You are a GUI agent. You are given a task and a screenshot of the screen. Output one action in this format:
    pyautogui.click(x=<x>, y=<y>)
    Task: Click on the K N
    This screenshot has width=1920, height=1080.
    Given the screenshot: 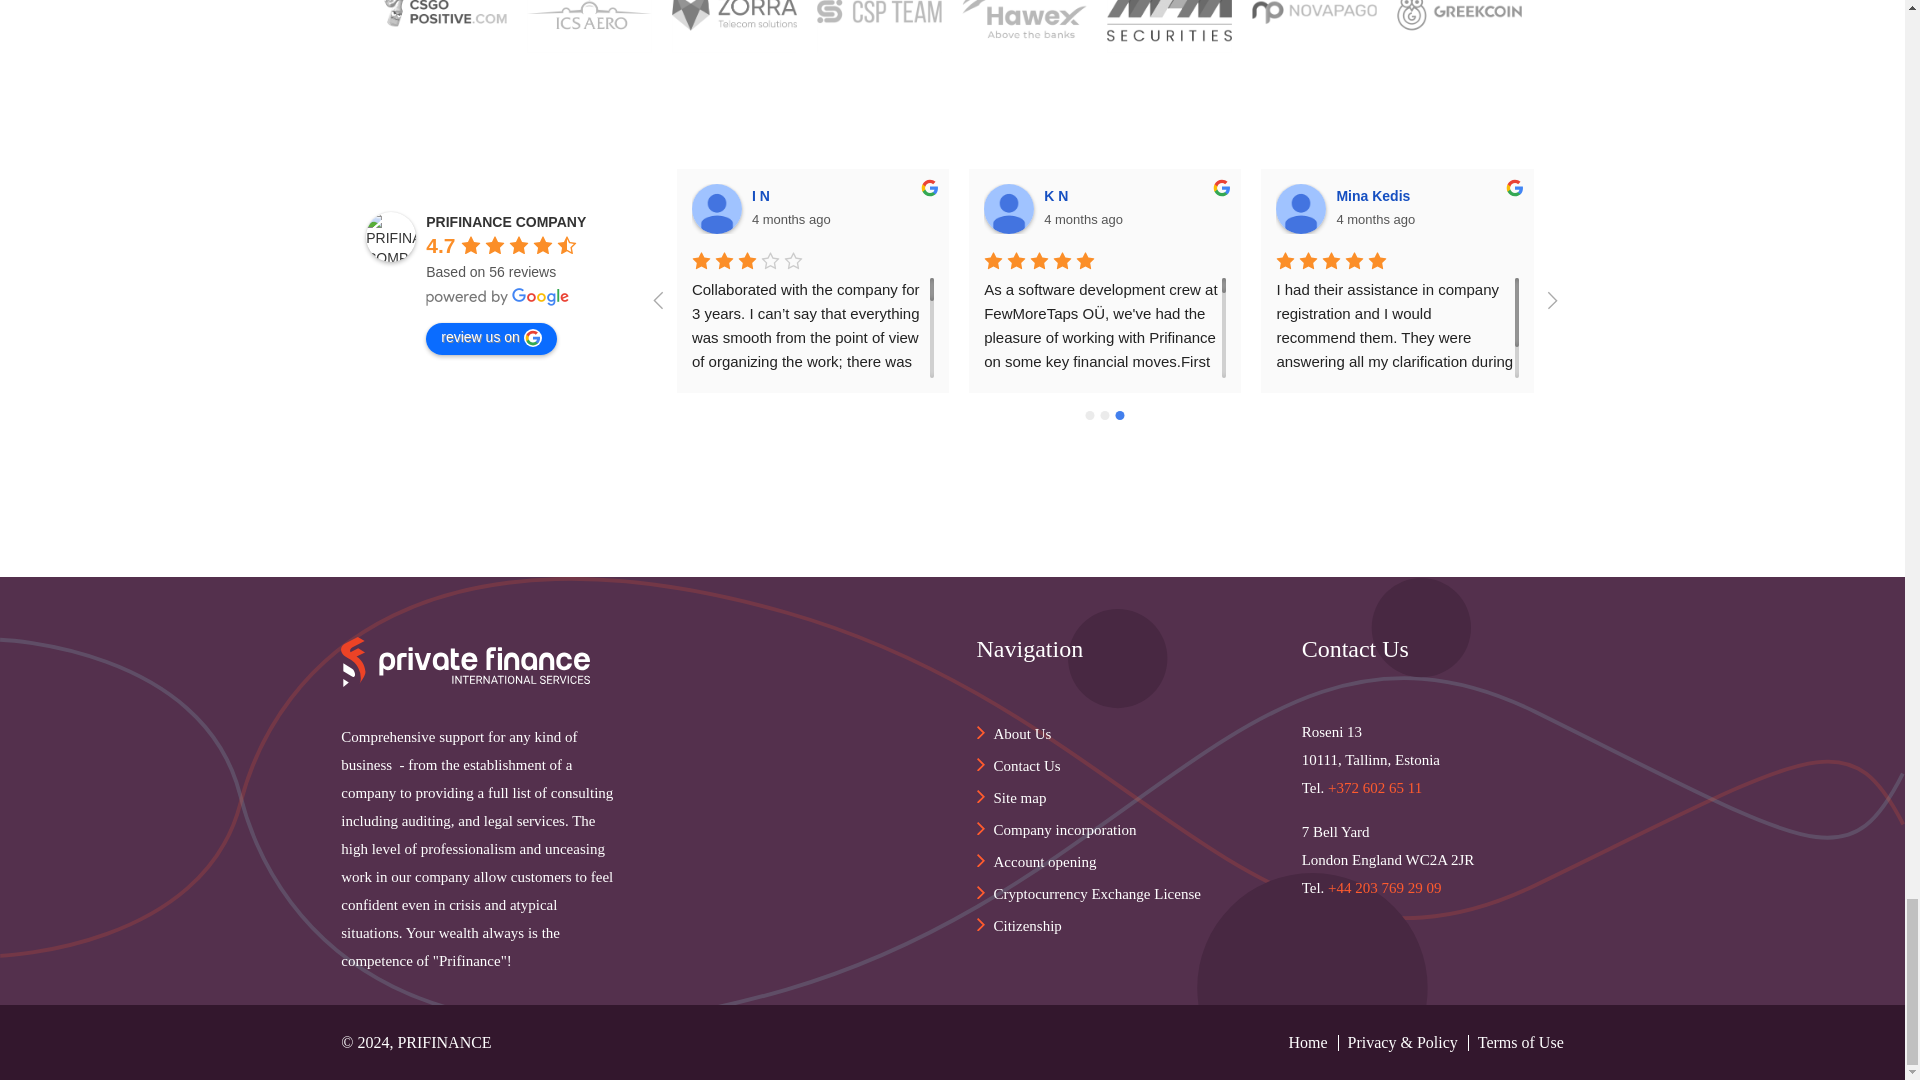 What is the action you would take?
    pyautogui.click(x=1008, y=208)
    